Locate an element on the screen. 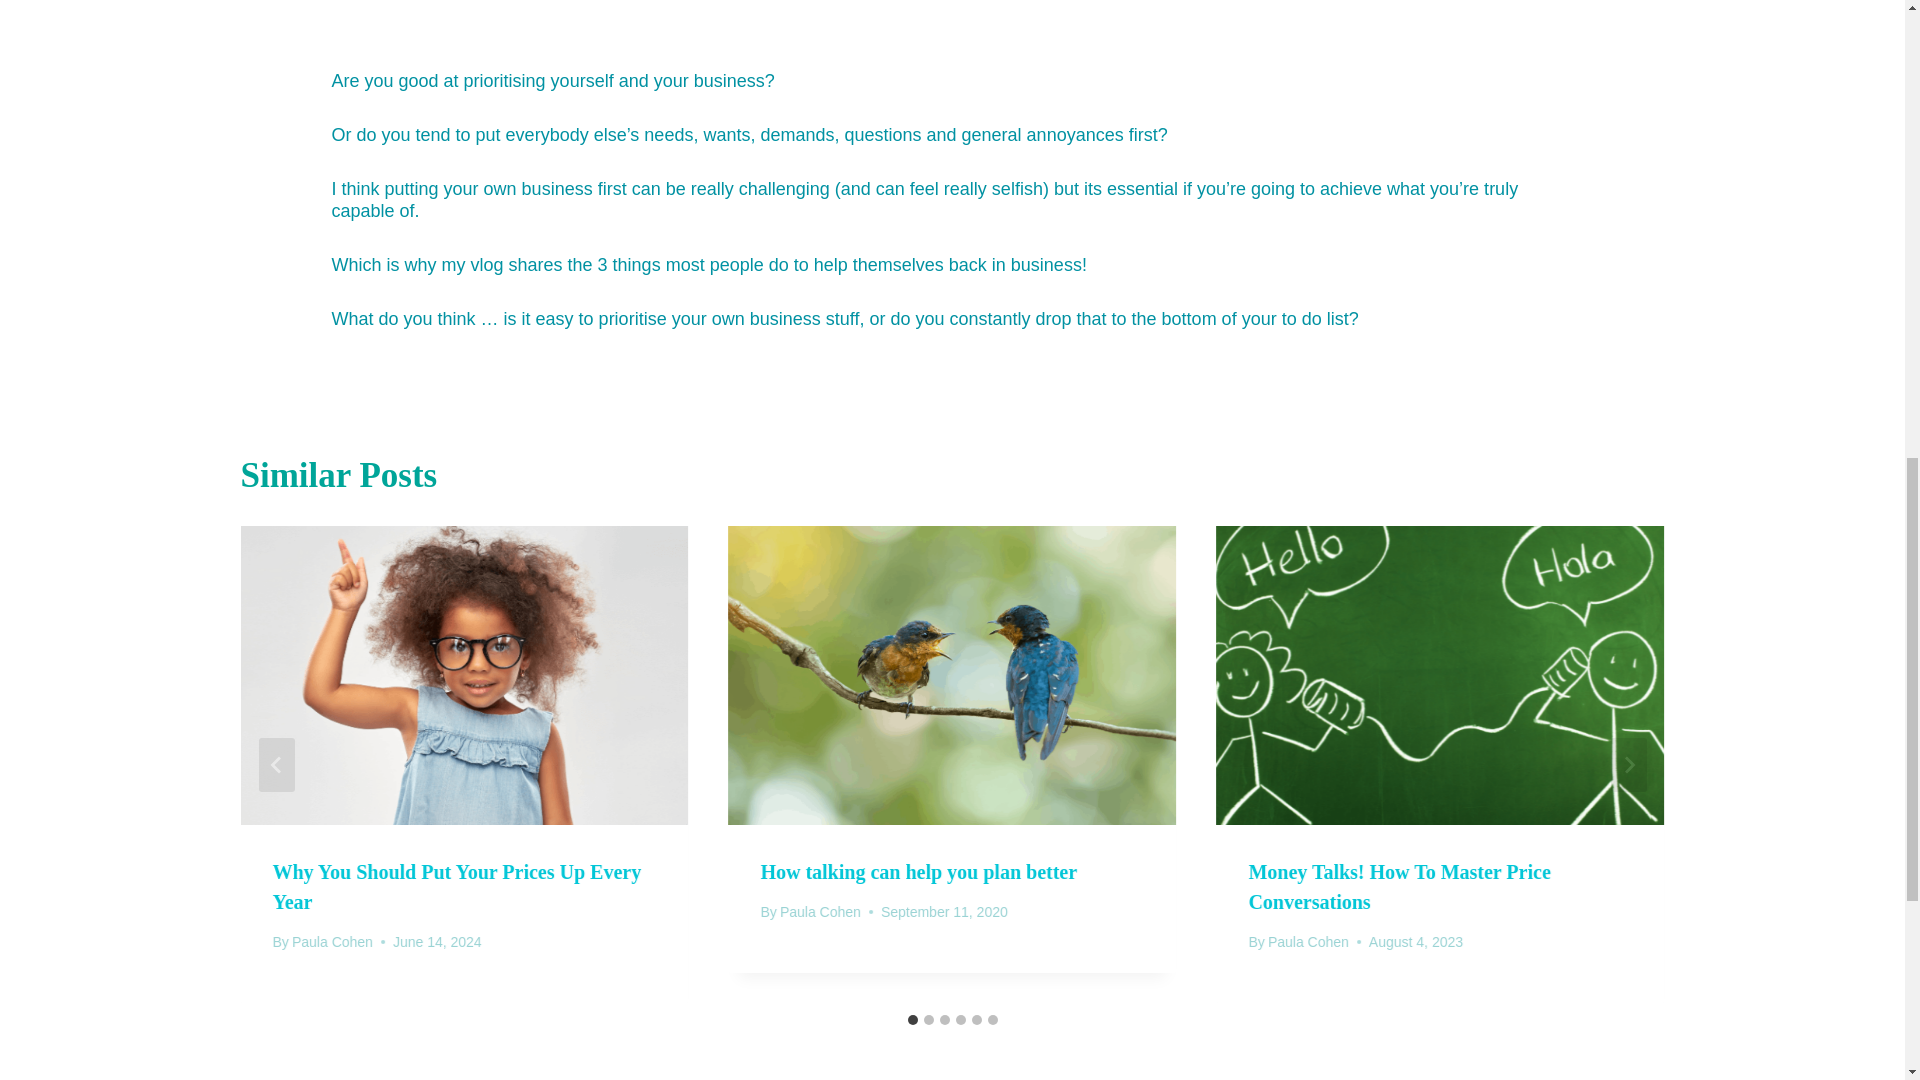  3 Ways You're Holding Back Your Business is located at coordinates (953, 18).